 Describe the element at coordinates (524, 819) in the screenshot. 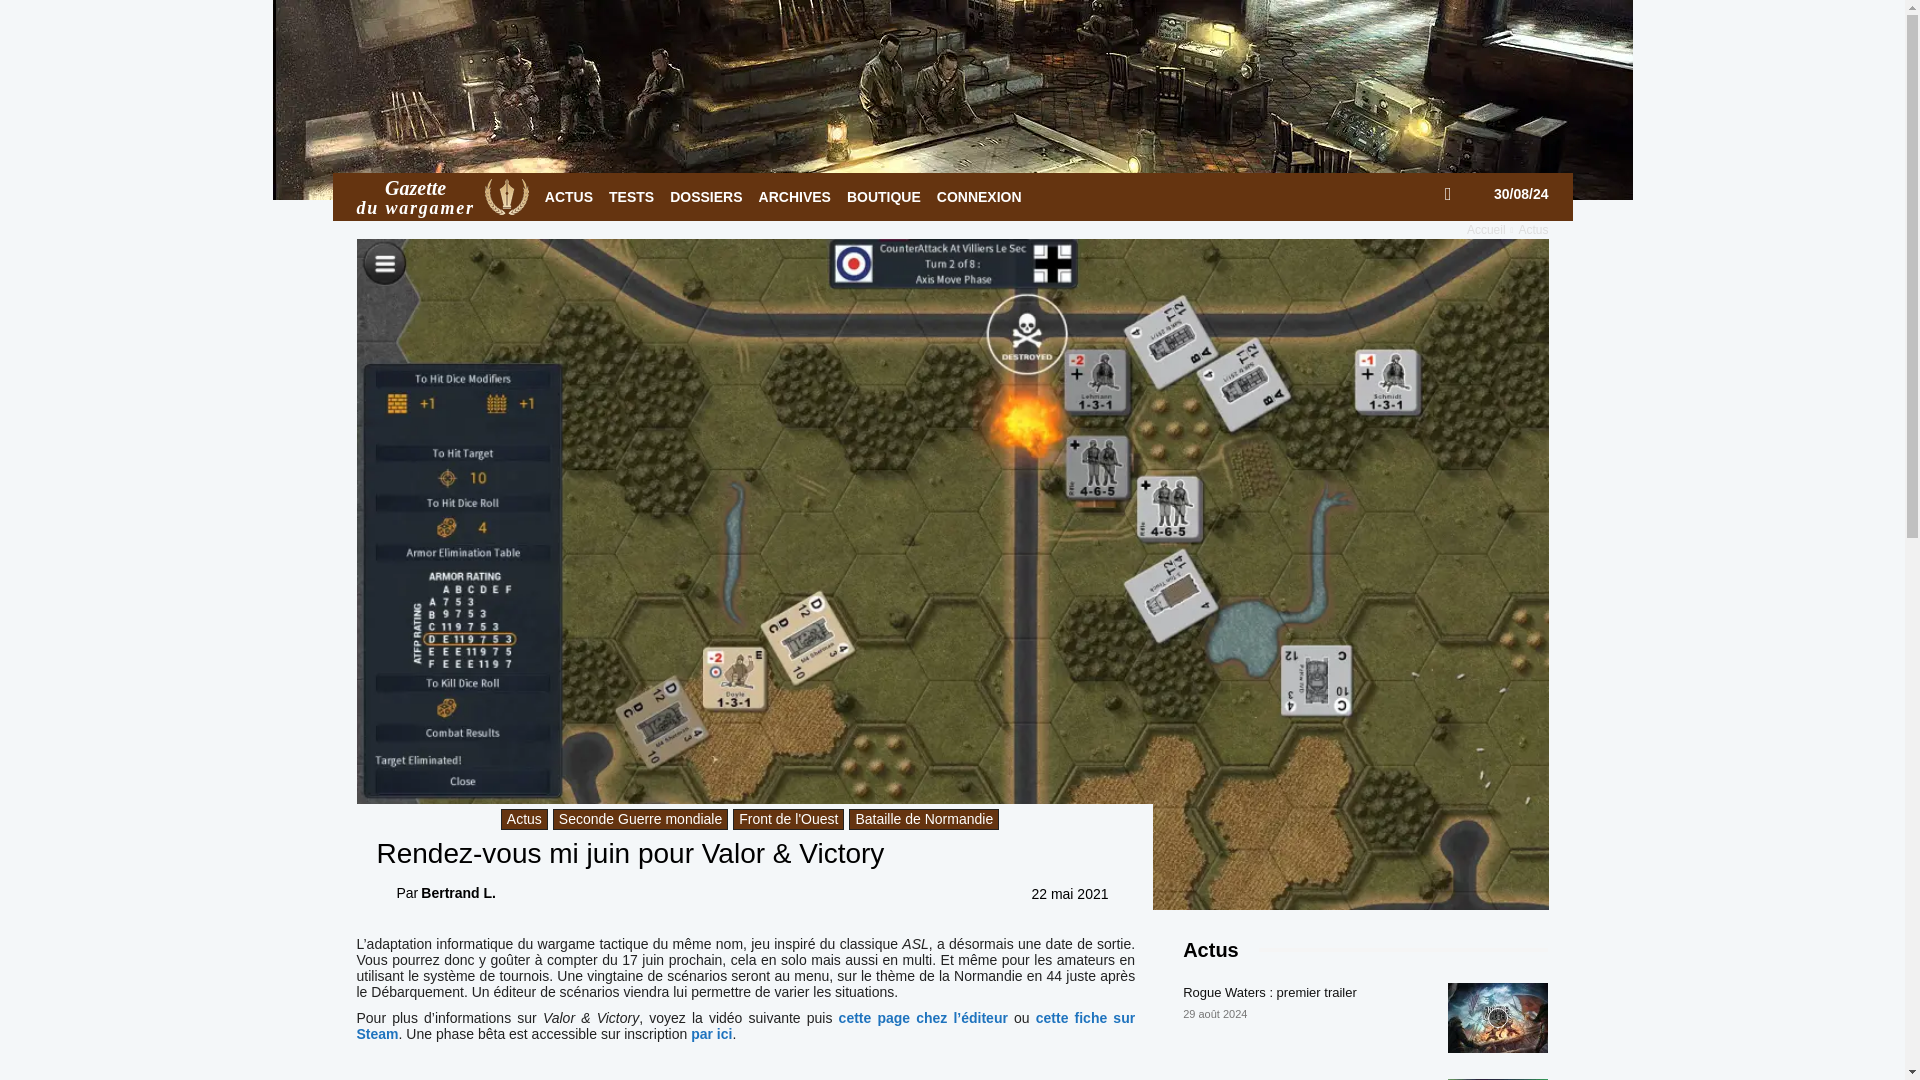

I see `Actus` at that location.